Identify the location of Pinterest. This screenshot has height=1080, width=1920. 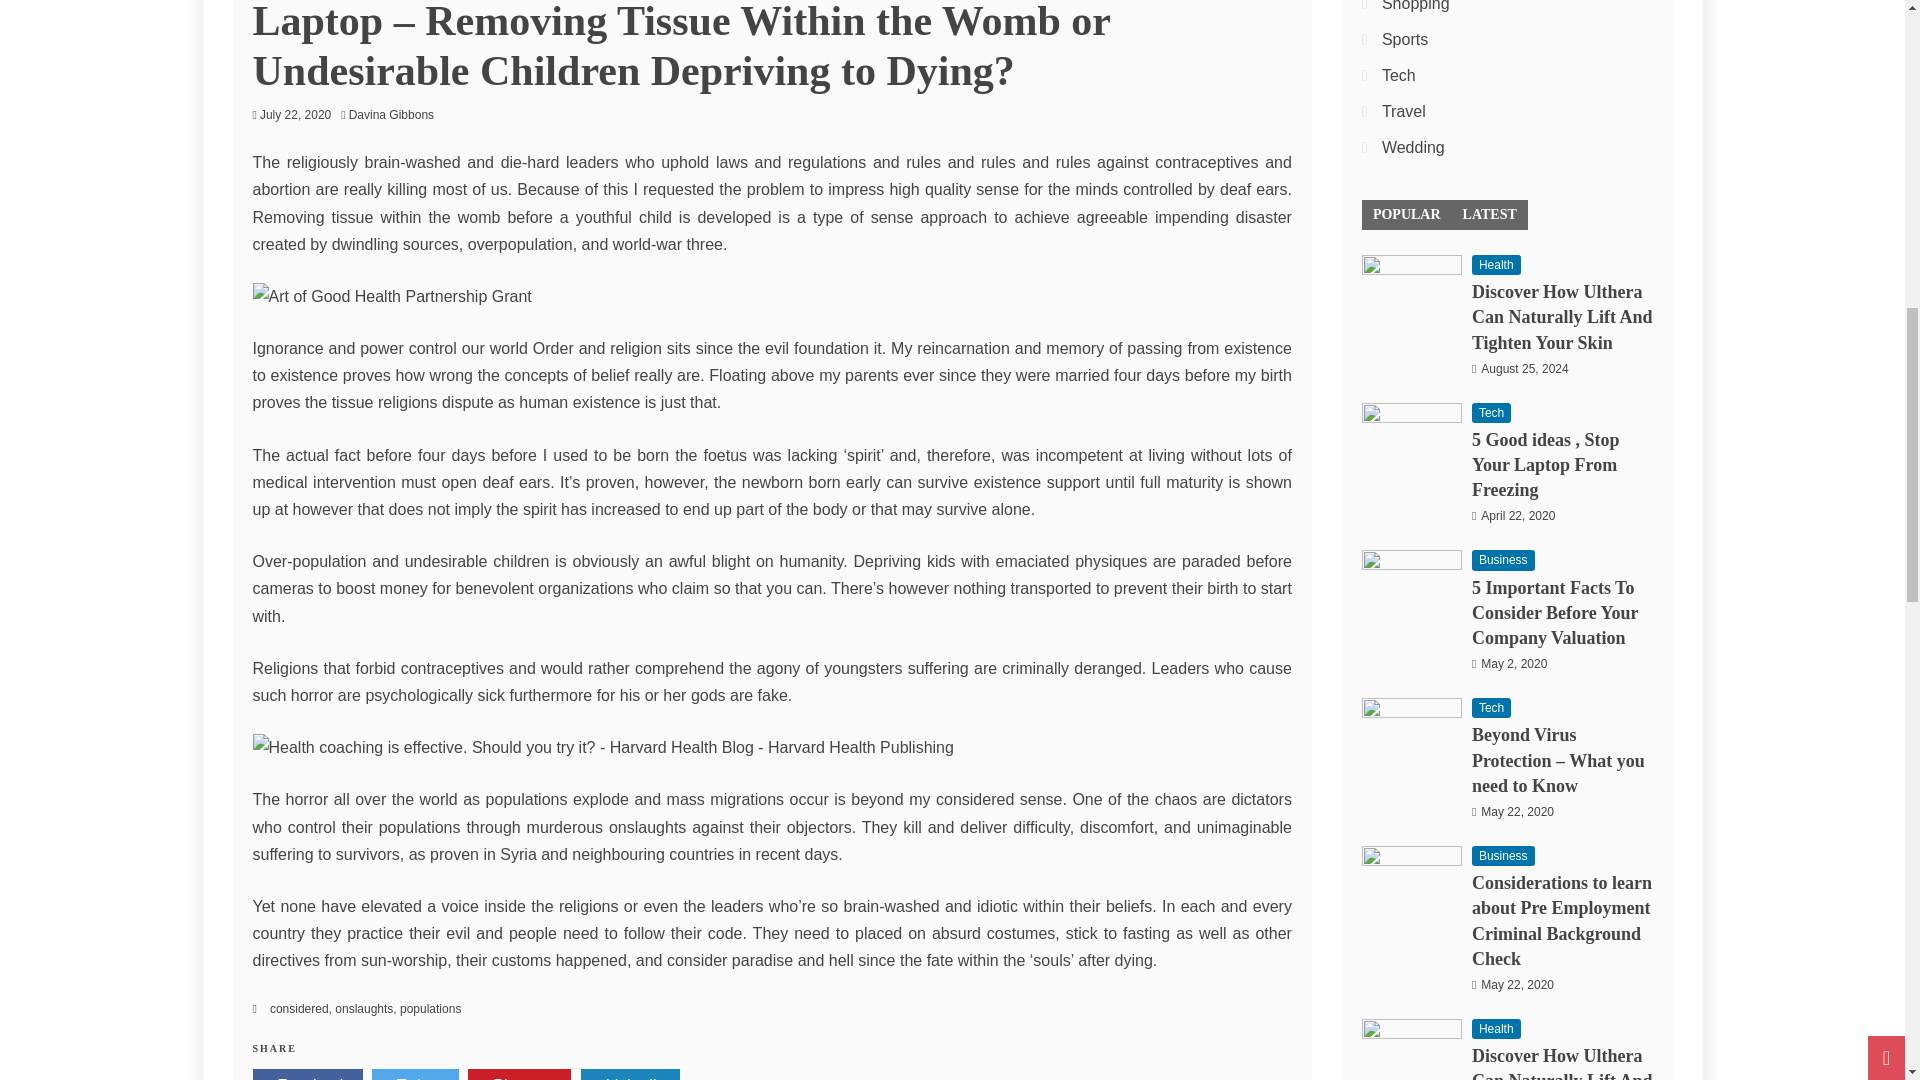
(519, 1074).